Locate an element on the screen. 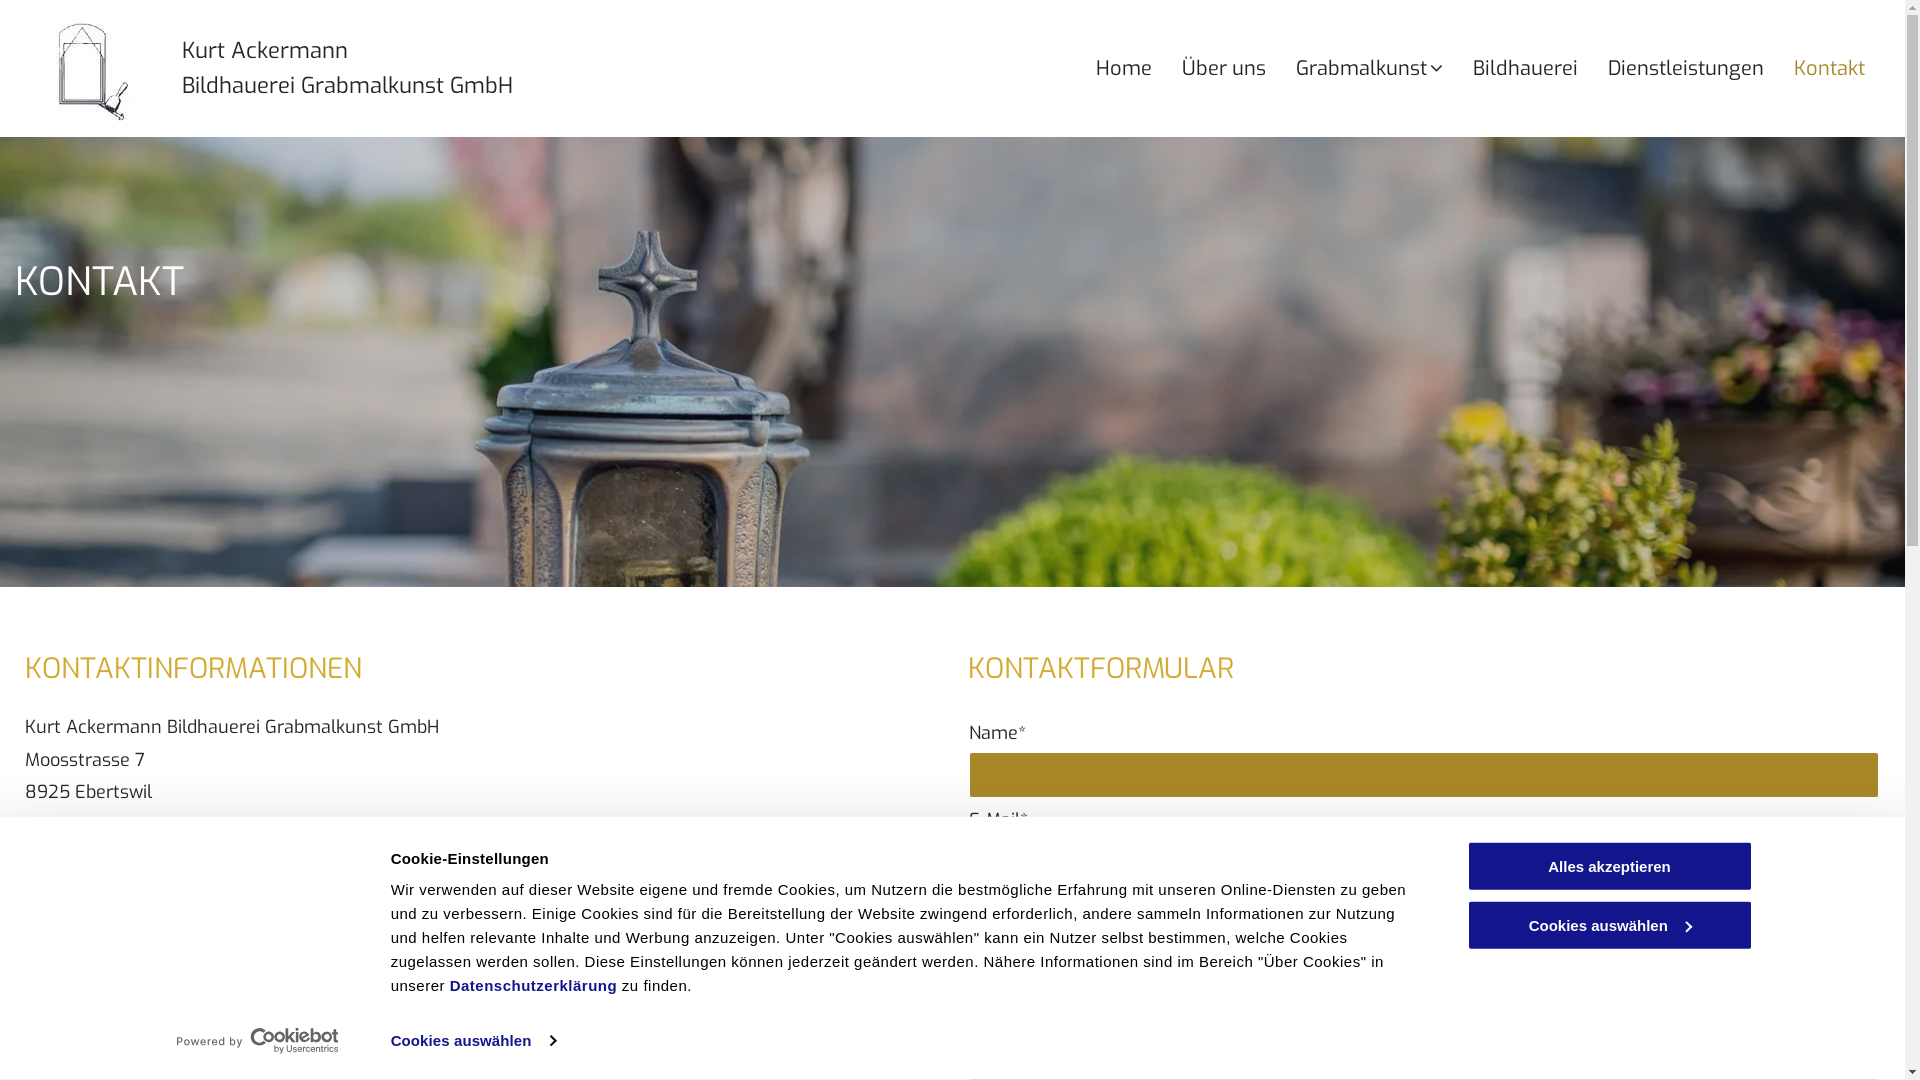  Alles akzeptieren is located at coordinates (1609, 866).